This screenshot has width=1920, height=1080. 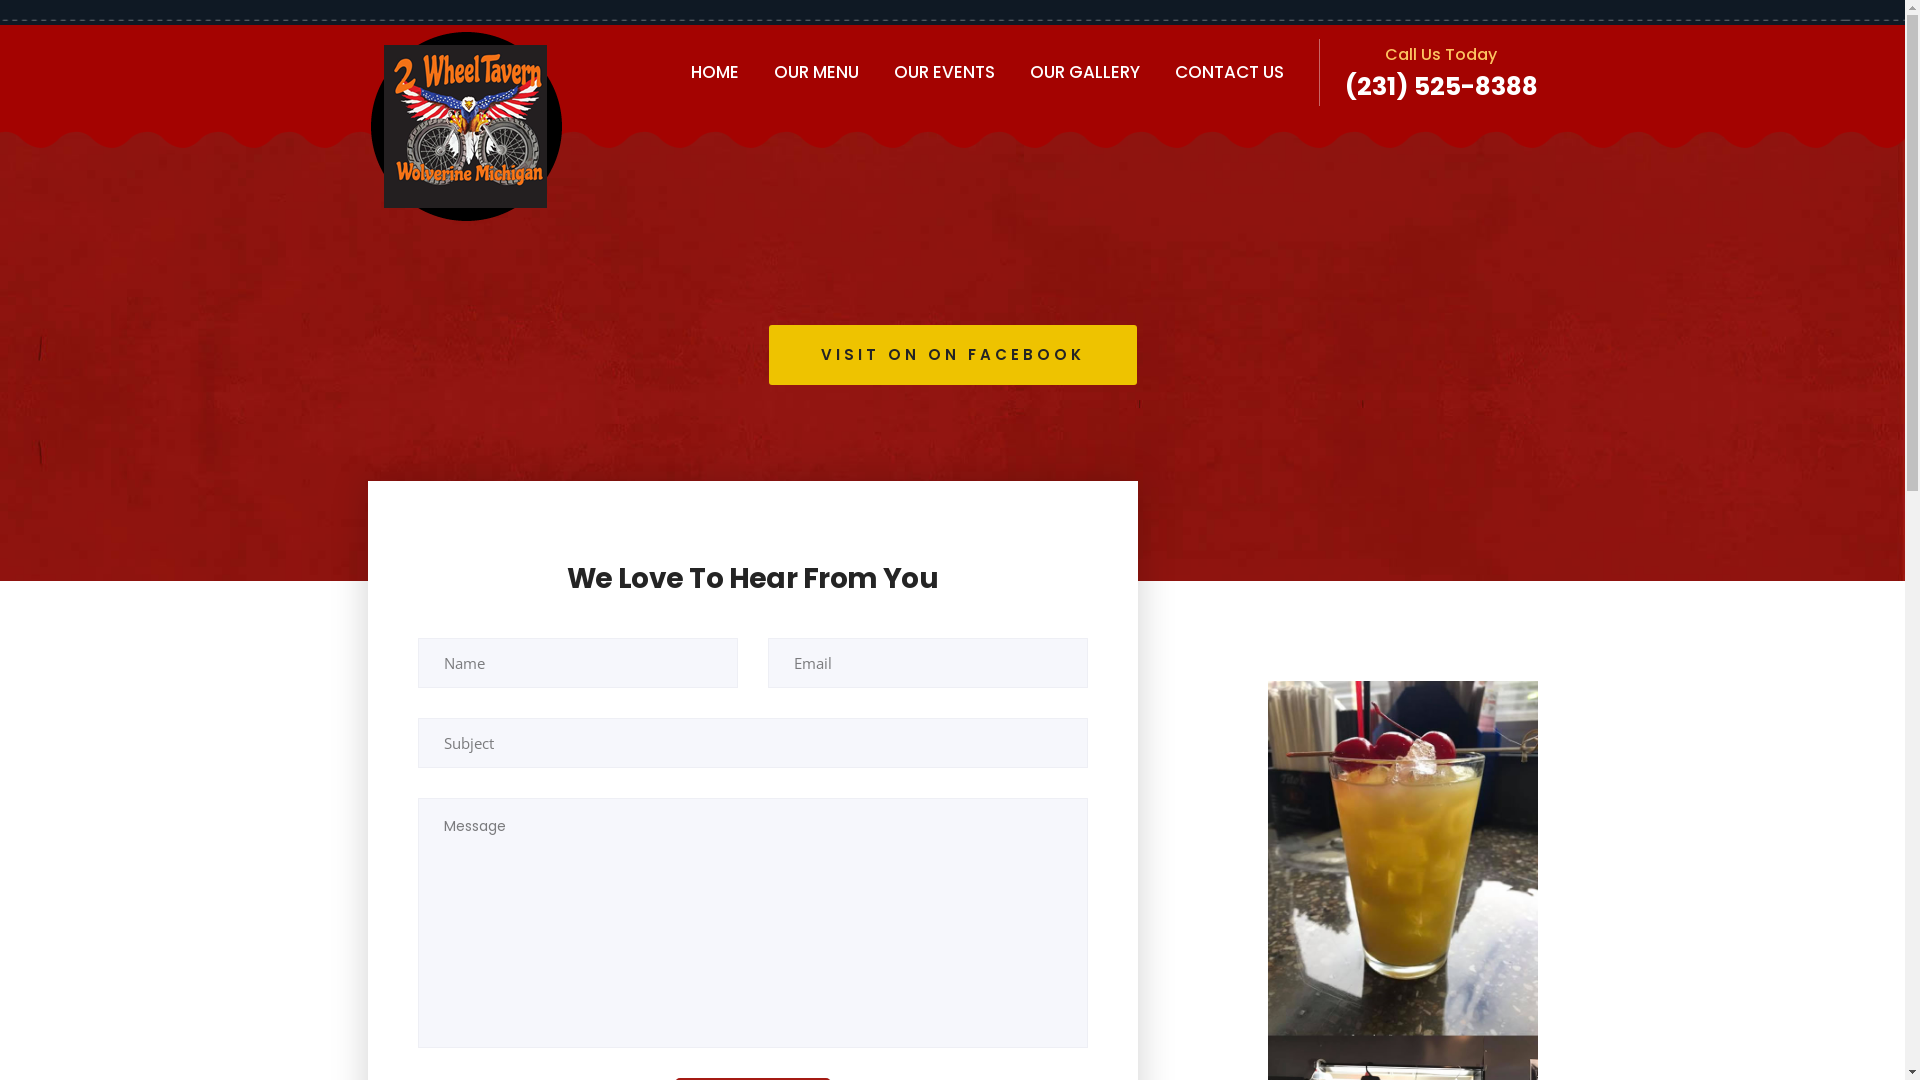 What do you see at coordinates (944, 72) in the screenshot?
I see `OUR EVENTS` at bounding box center [944, 72].